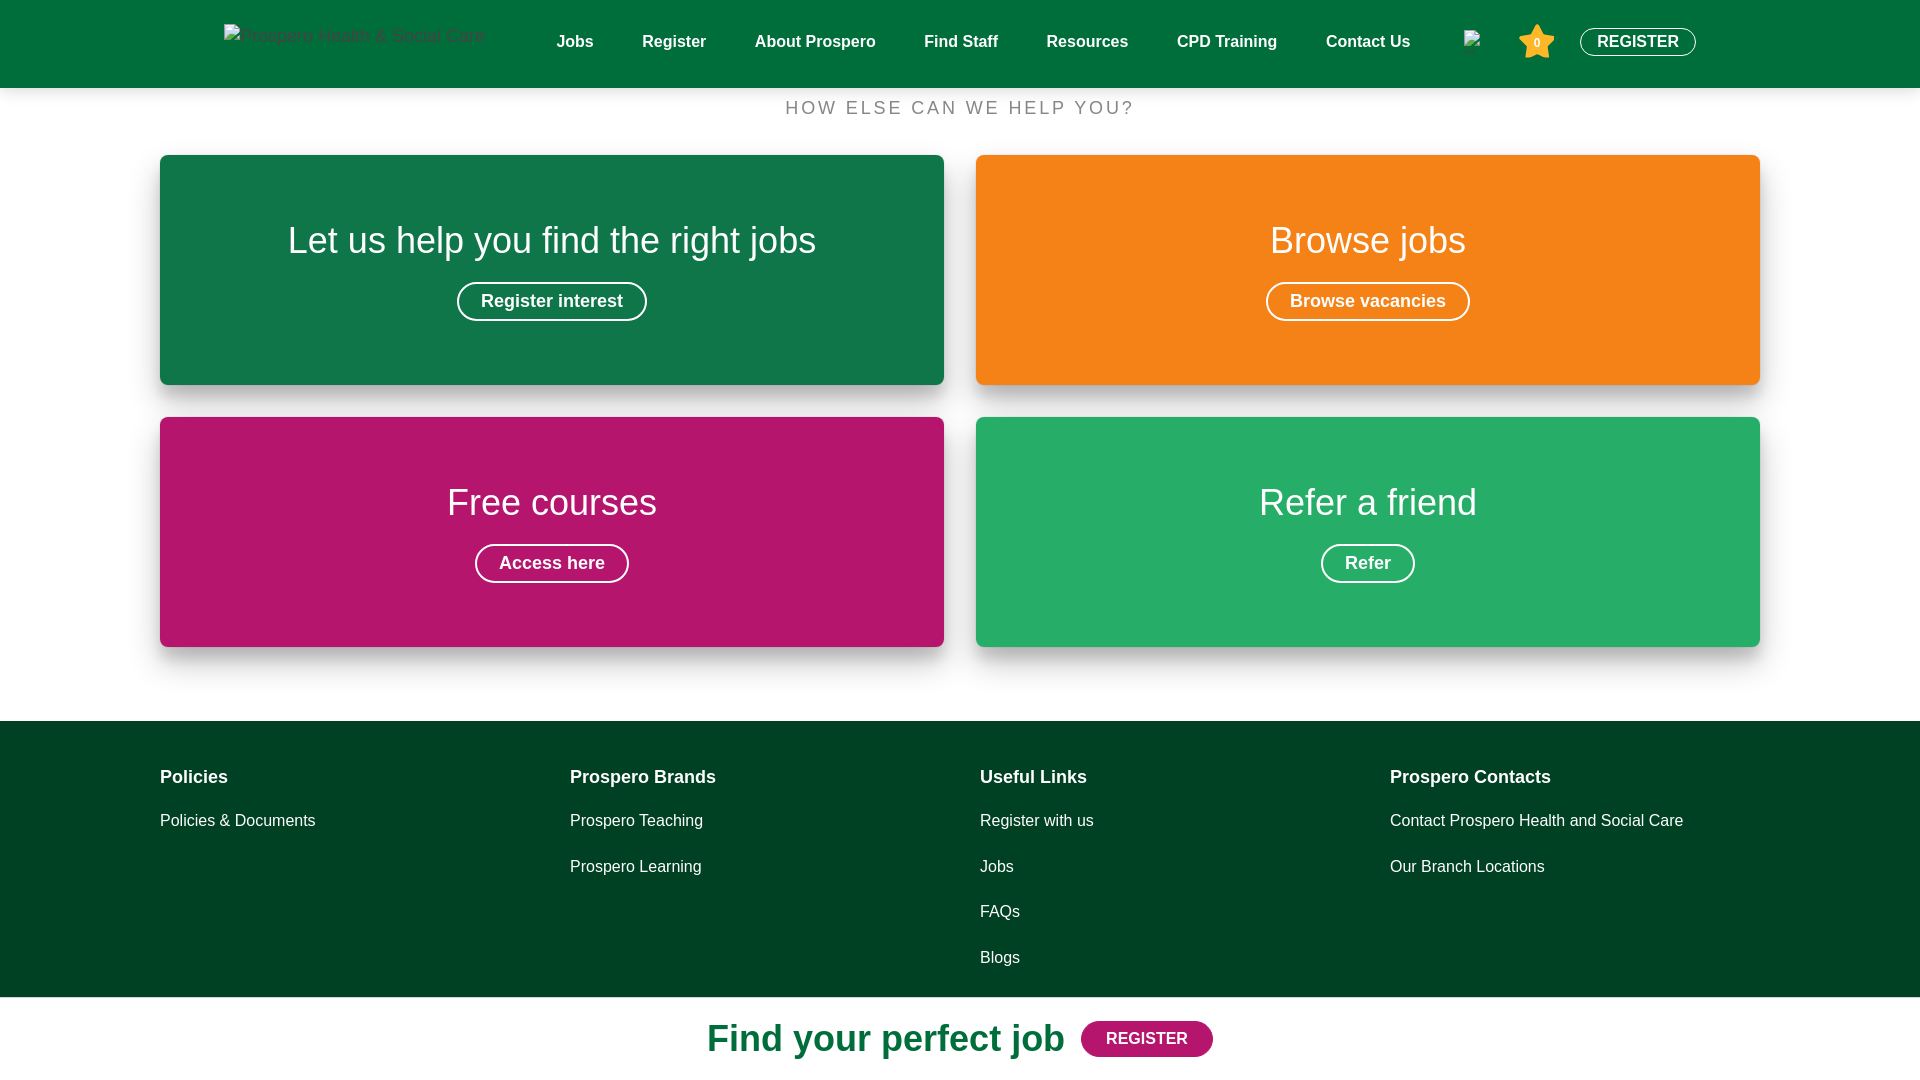  Describe the element at coordinates (552, 270) in the screenshot. I see `Our Branch Locations` at that location.